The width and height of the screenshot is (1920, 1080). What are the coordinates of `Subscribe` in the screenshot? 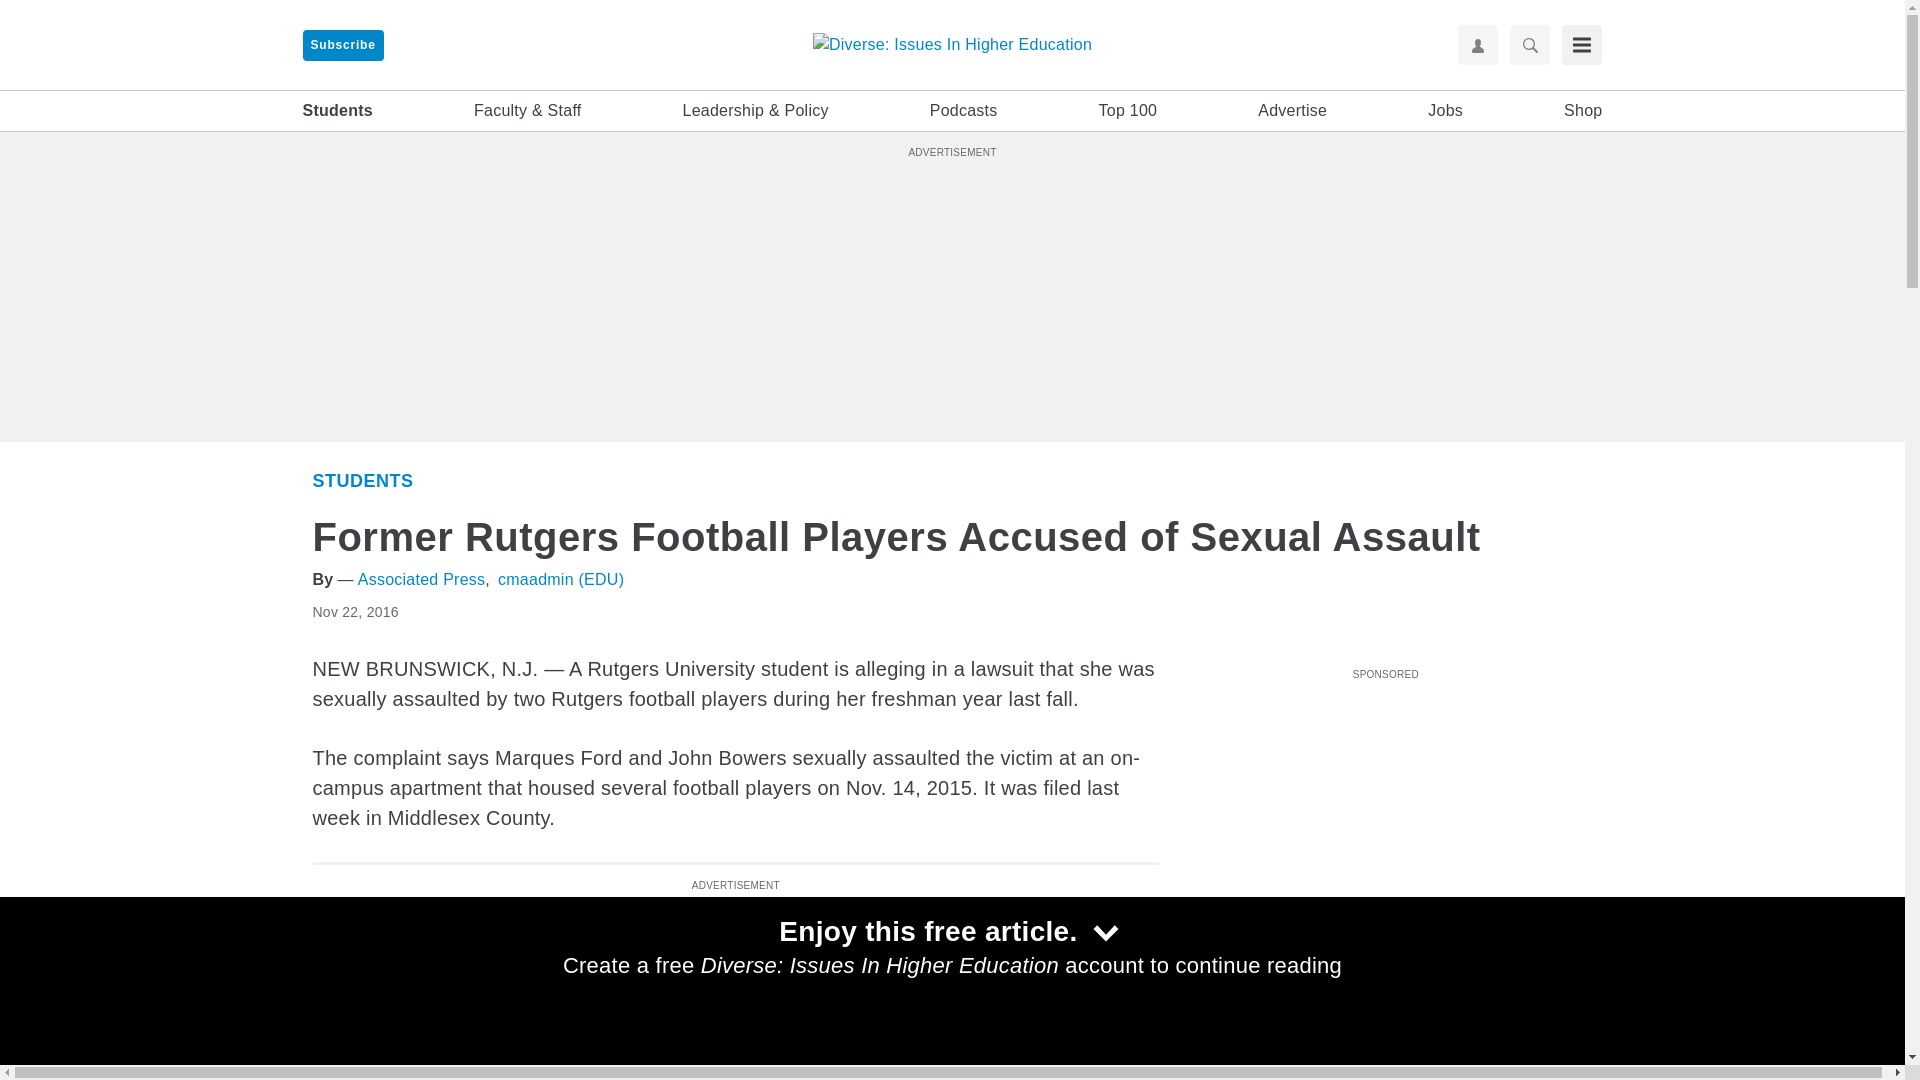 It's located at (342, 45).